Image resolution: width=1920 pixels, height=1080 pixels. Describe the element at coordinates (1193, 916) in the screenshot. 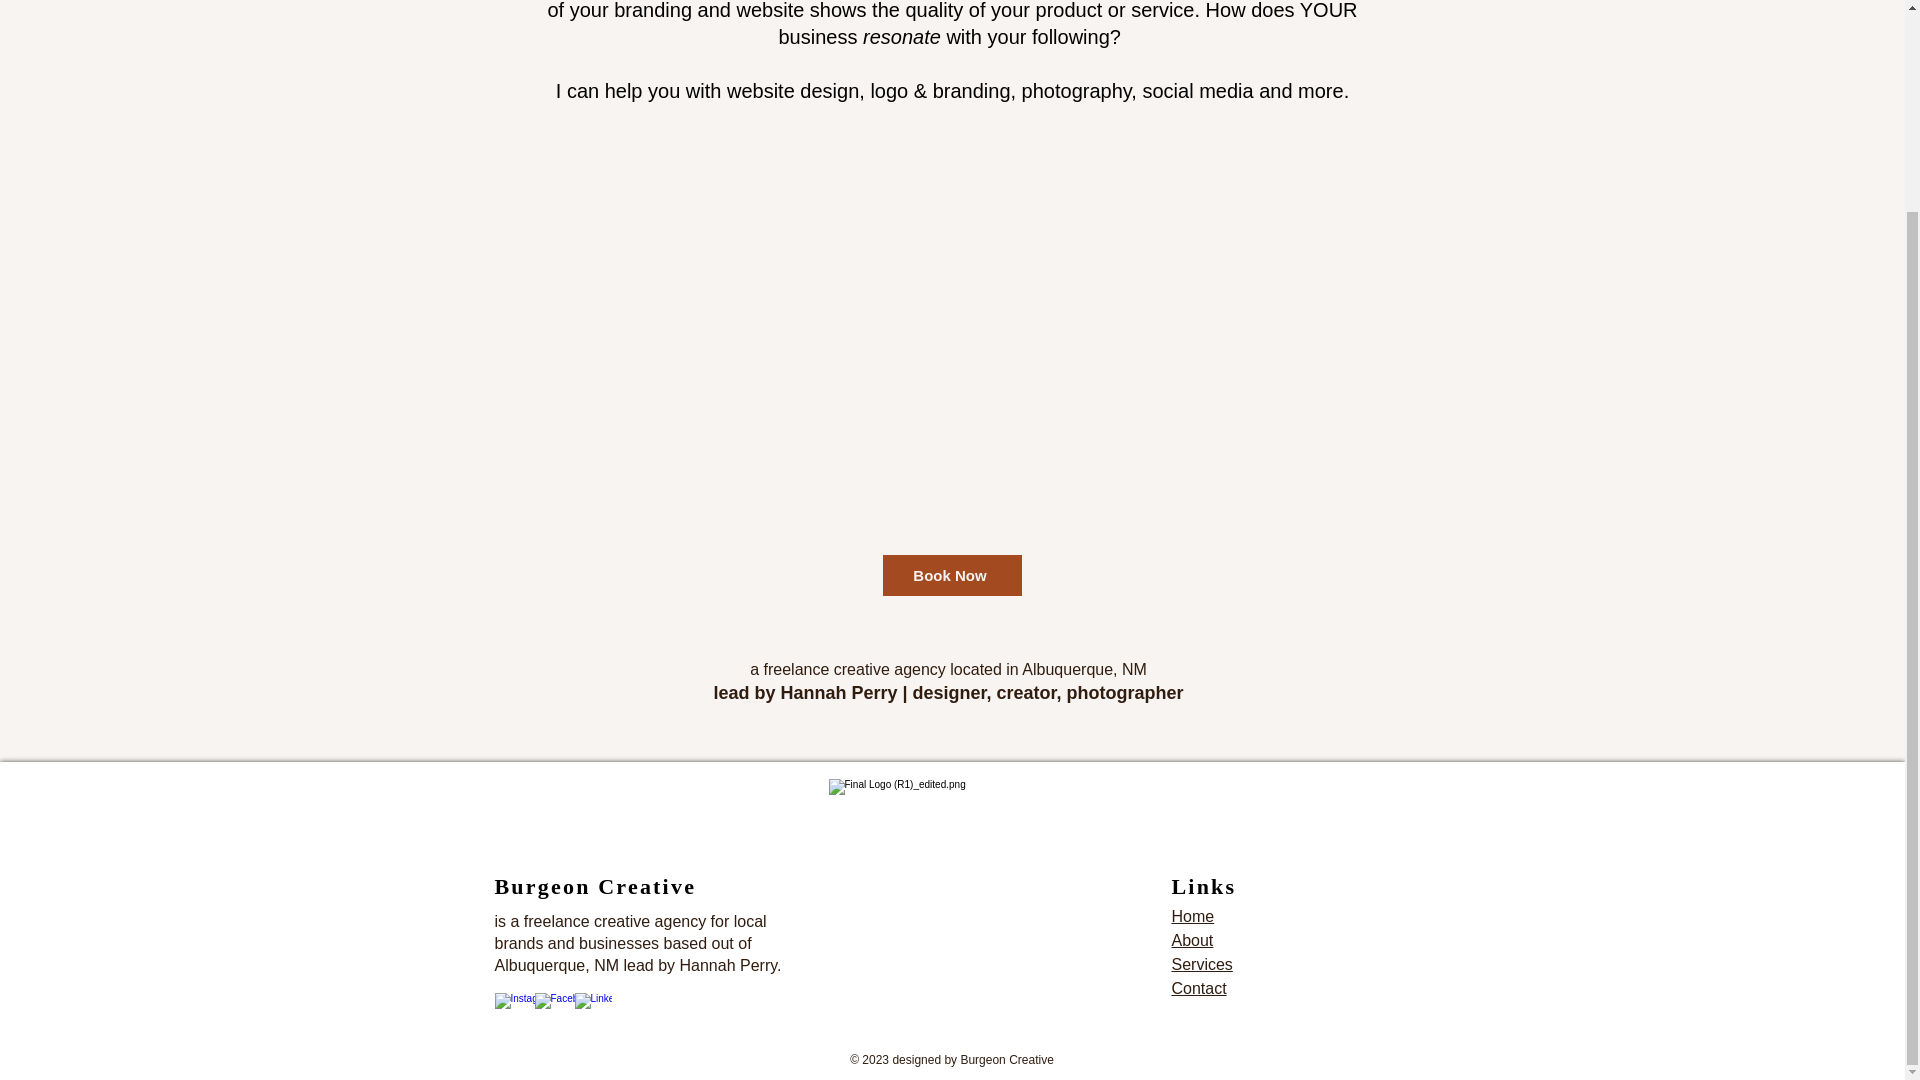

I see `Home` at that location.